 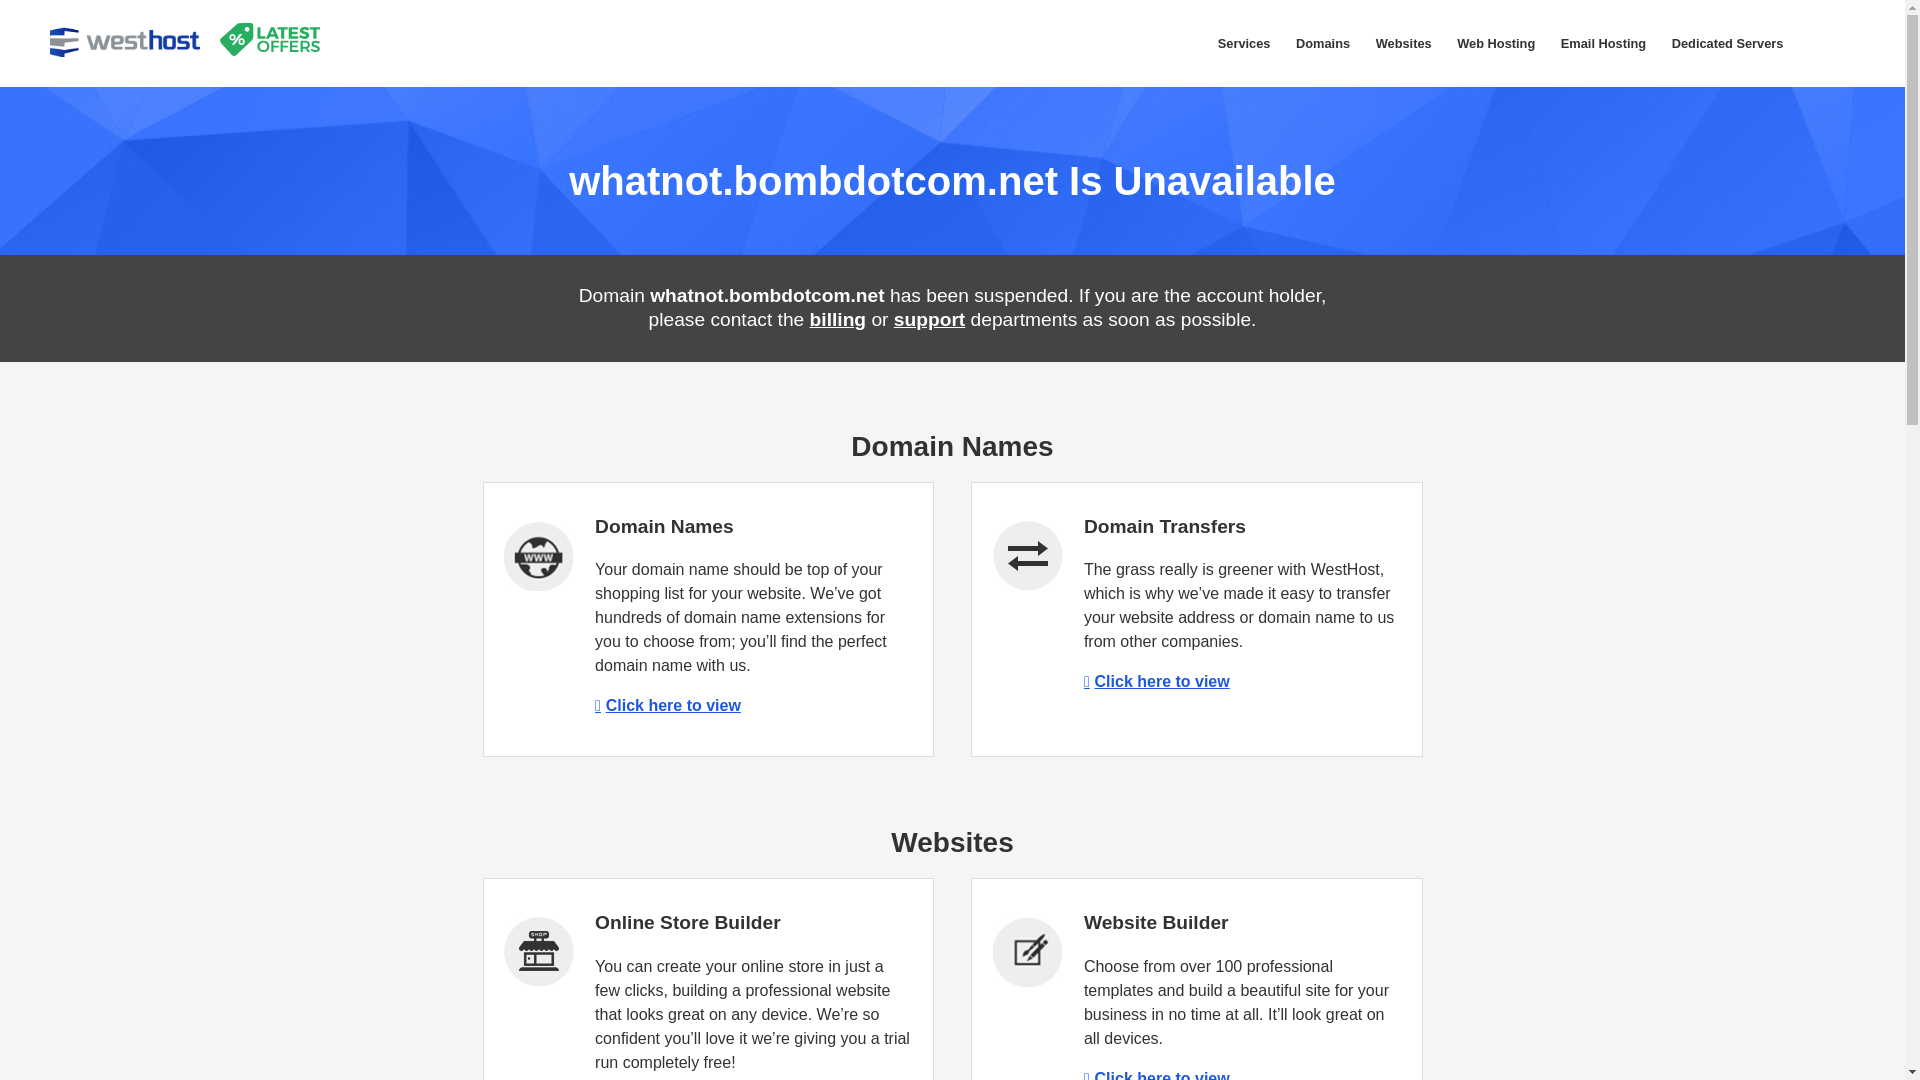 I want to click on Web Hosting, so click(x=1495, y=44).